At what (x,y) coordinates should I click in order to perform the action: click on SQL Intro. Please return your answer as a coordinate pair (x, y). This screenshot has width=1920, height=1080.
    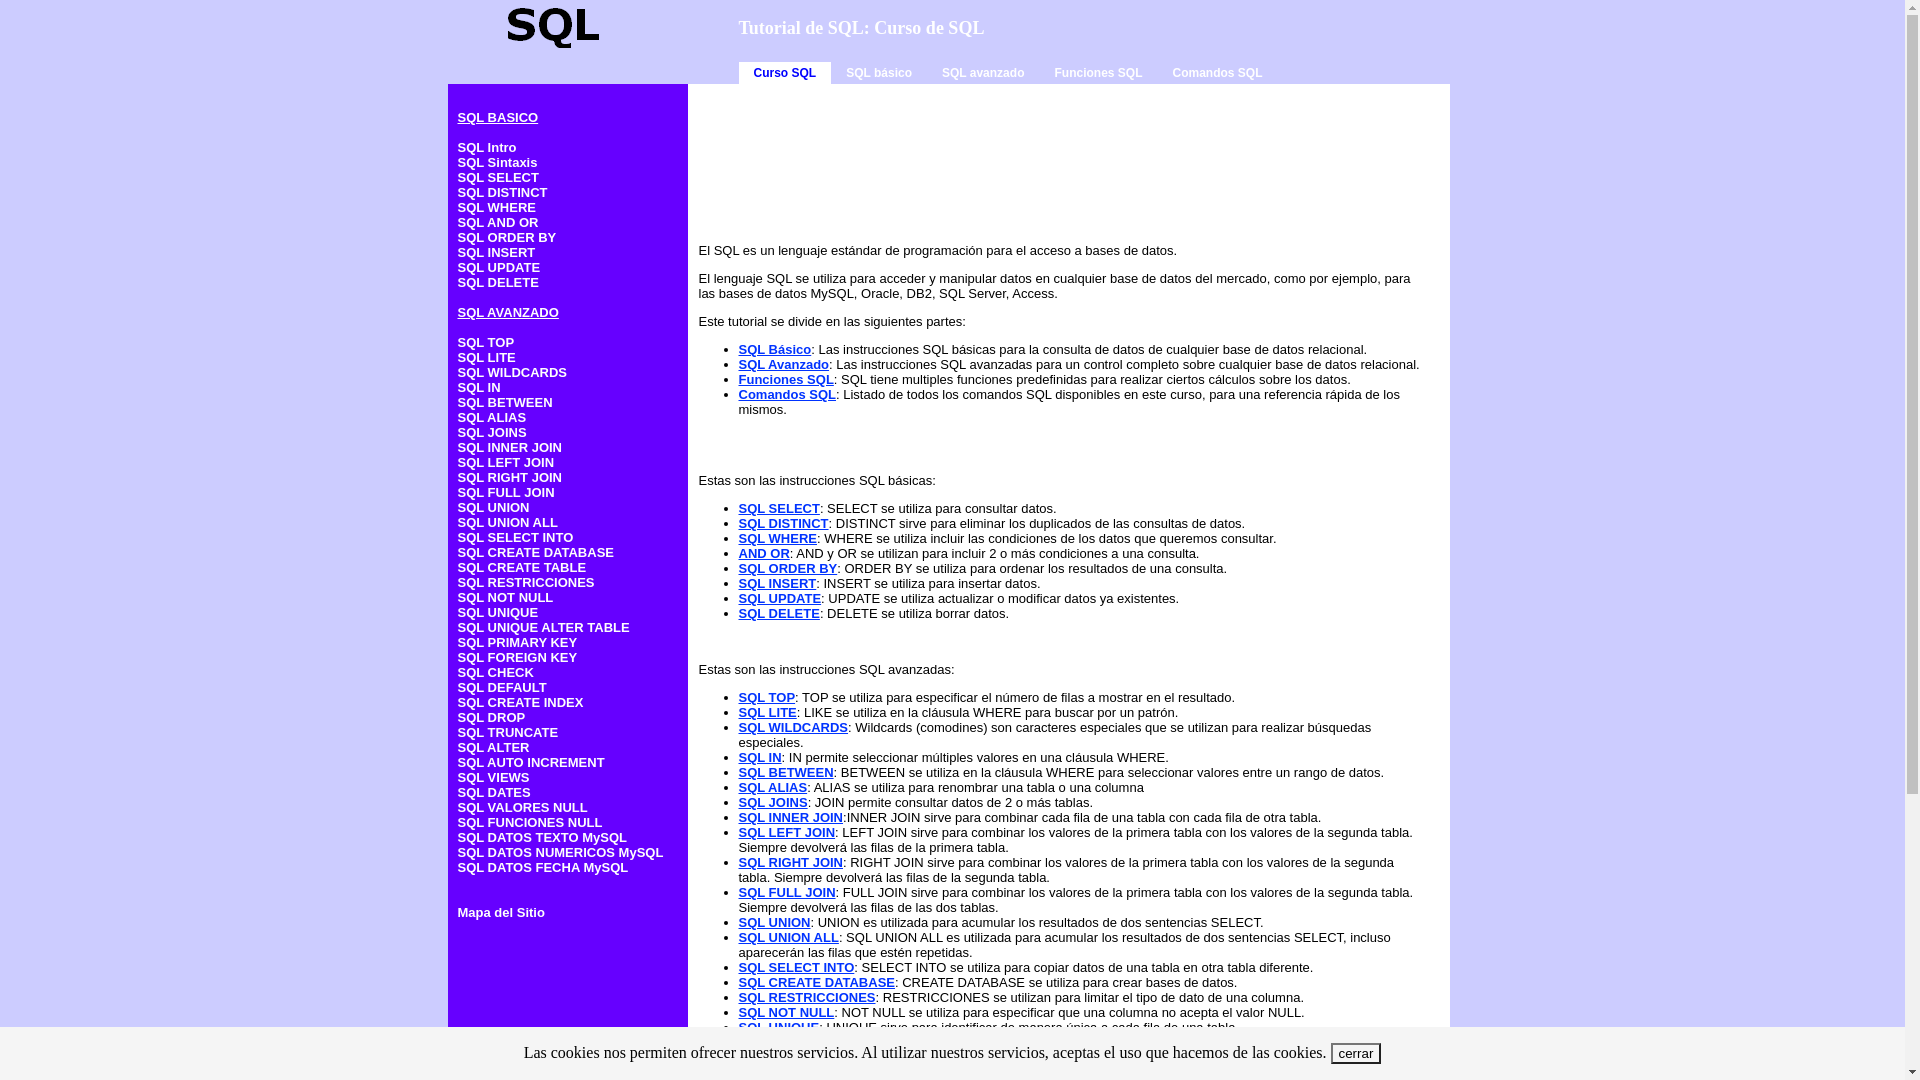
    Looking at the image, I should click on (488, 148).